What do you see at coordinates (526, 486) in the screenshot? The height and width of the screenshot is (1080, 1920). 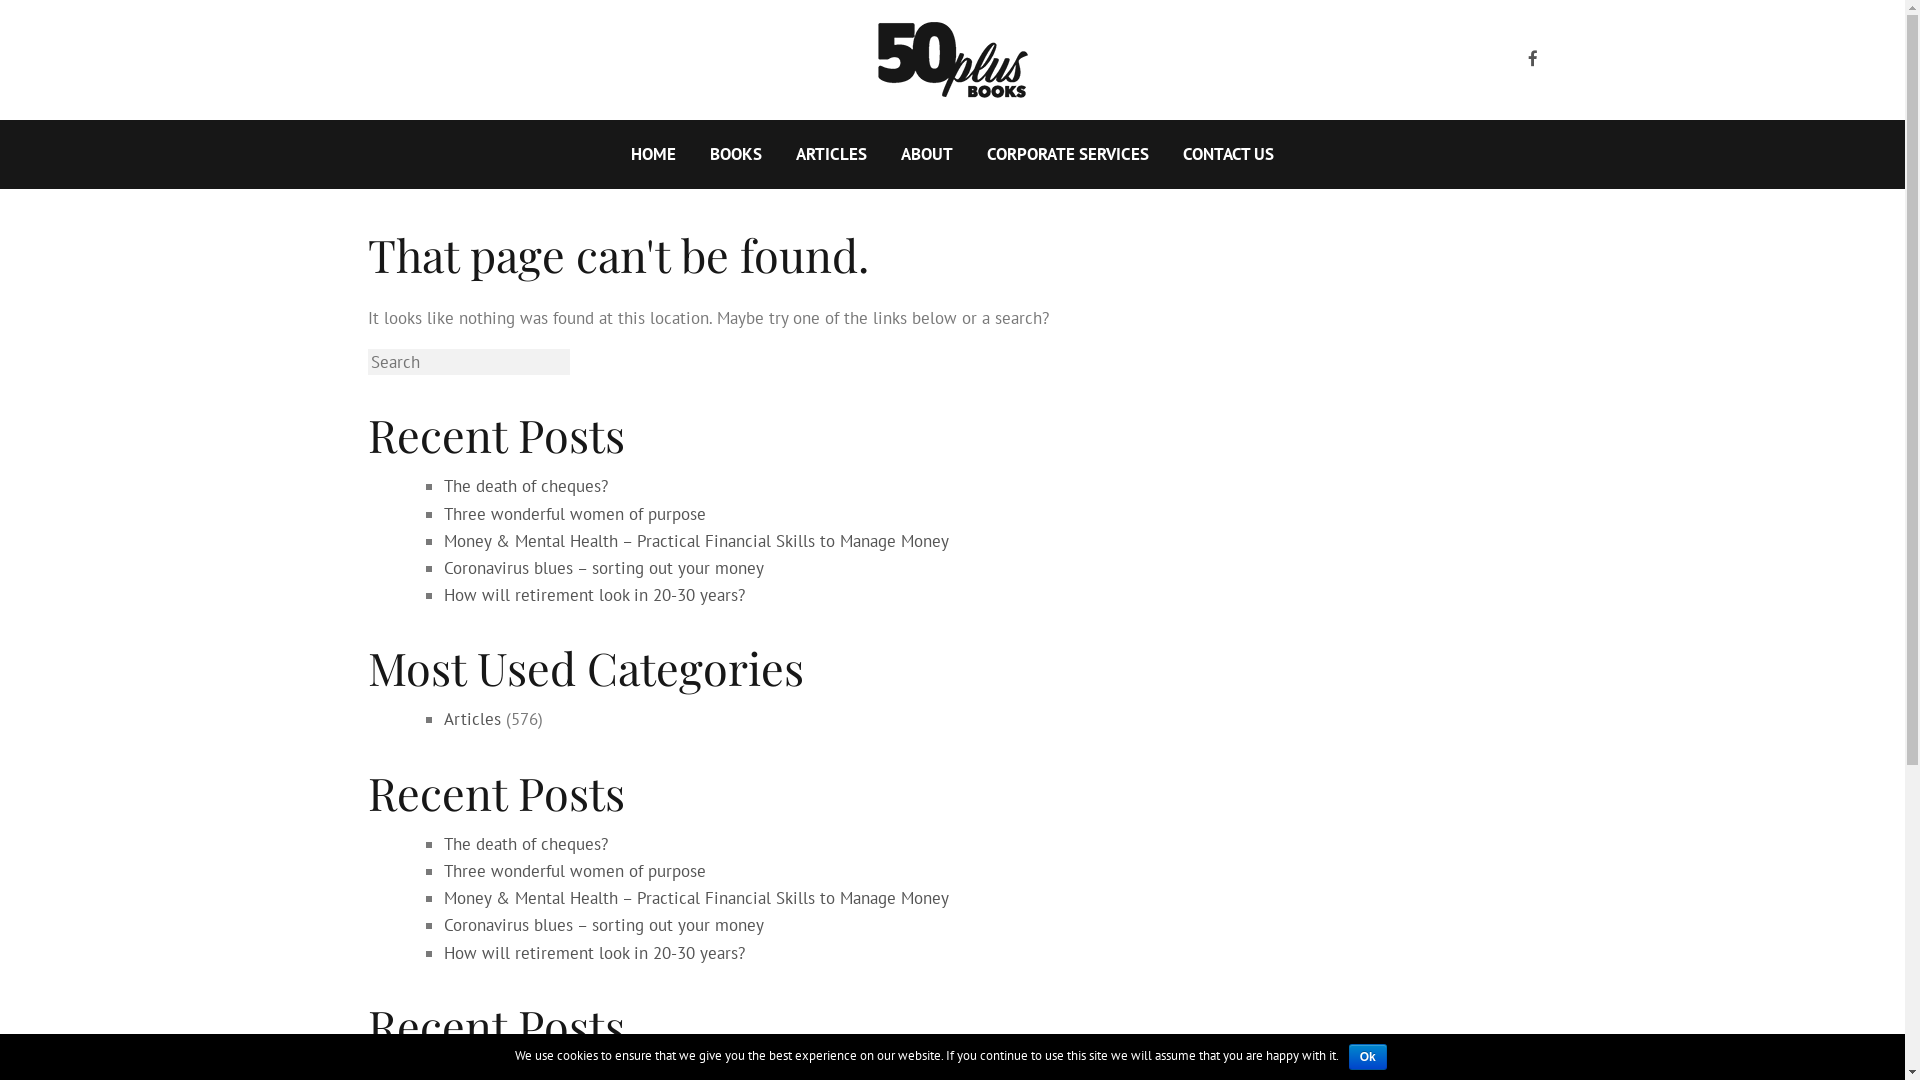 I see `The death of cheques?` at bounding box center [526, 486].